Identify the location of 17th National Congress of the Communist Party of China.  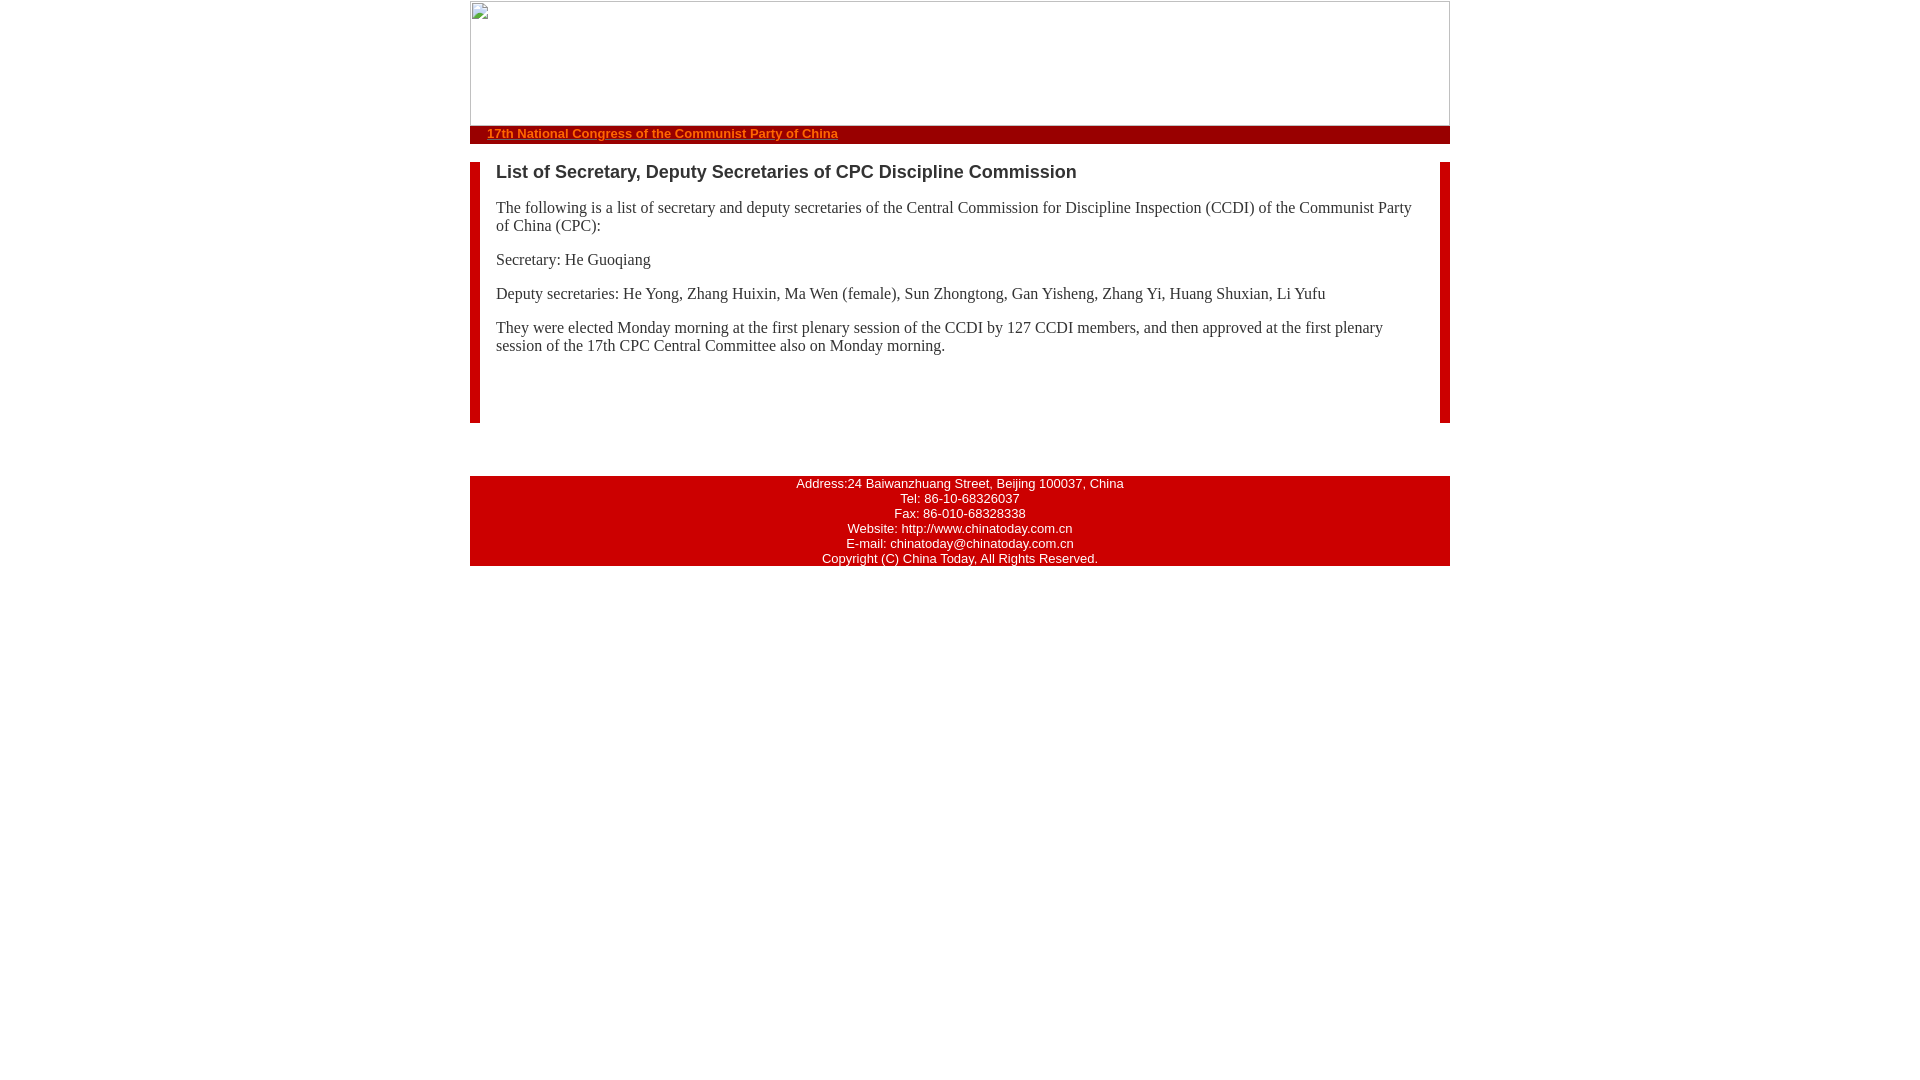
(662, 134).